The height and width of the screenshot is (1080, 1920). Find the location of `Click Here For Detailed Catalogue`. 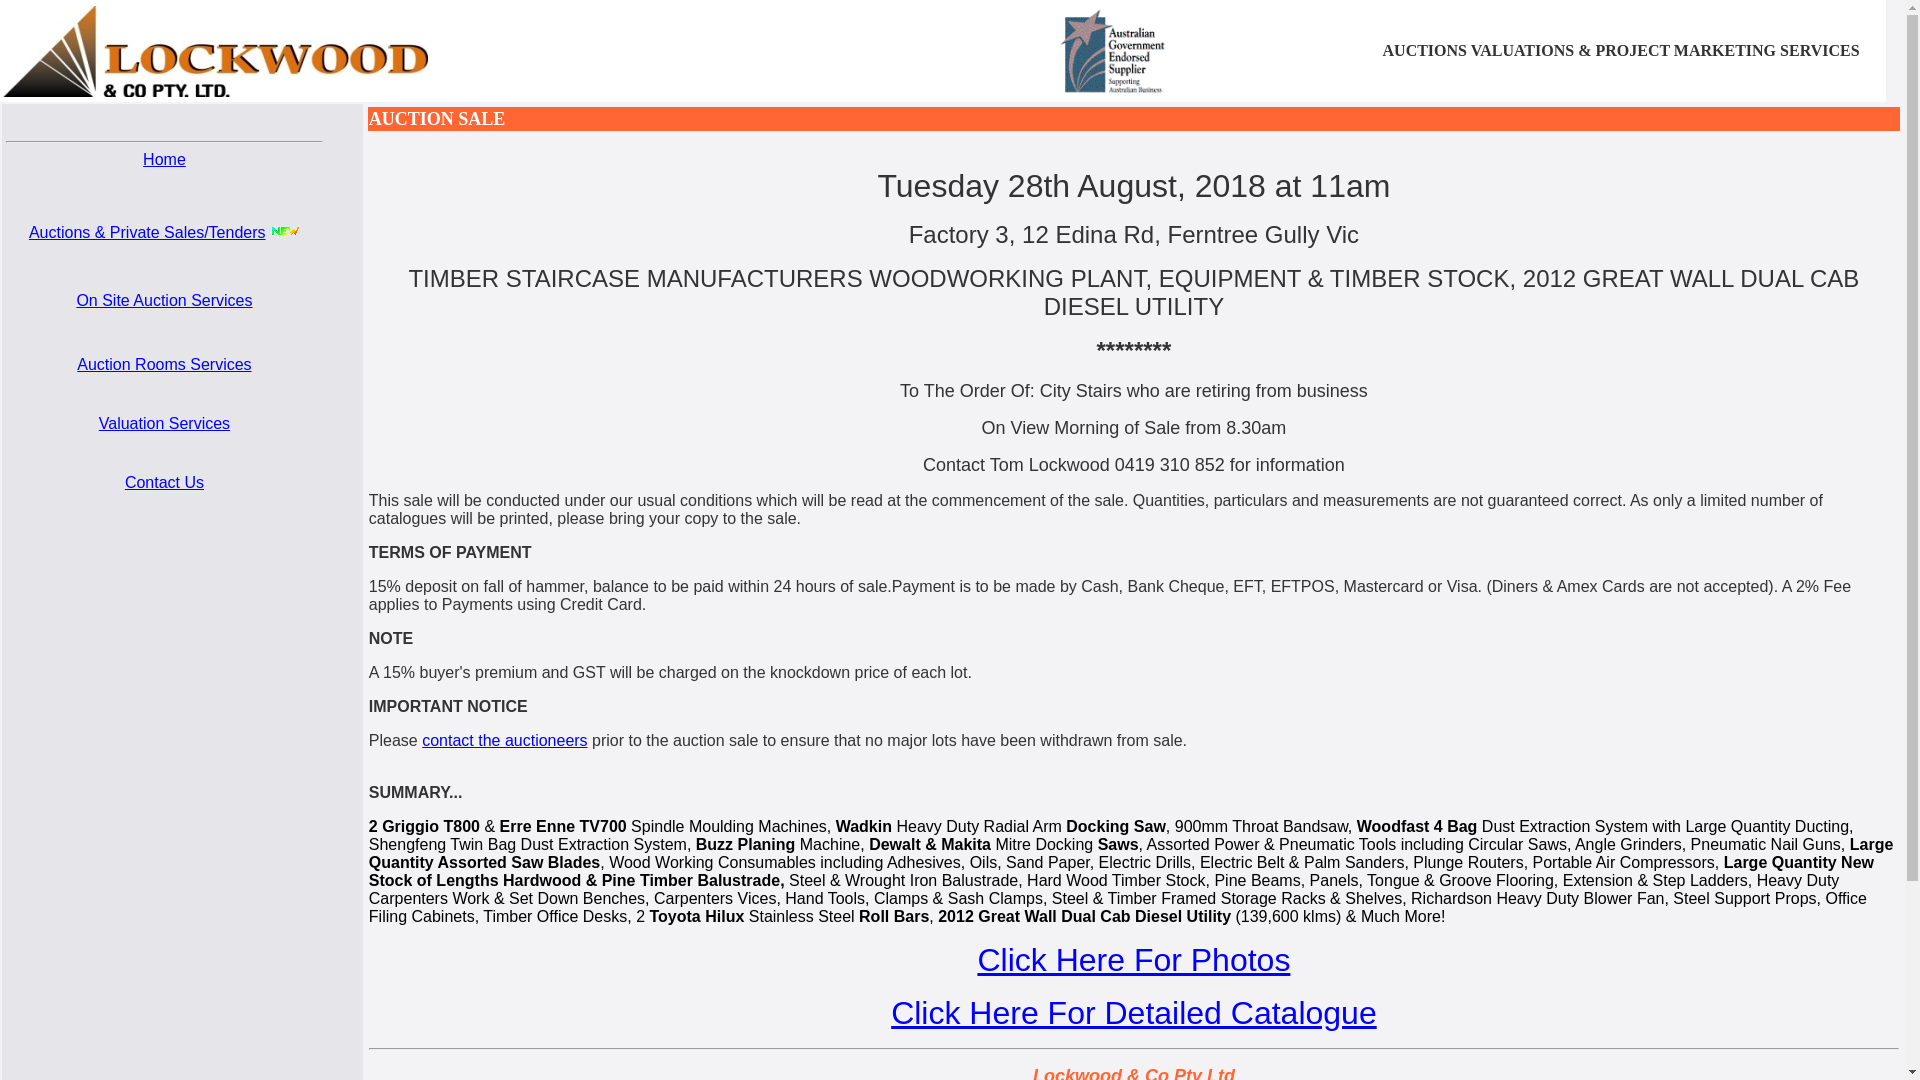

Click Here For Detailed Catalogue is located at coordinates (1134, 1013).